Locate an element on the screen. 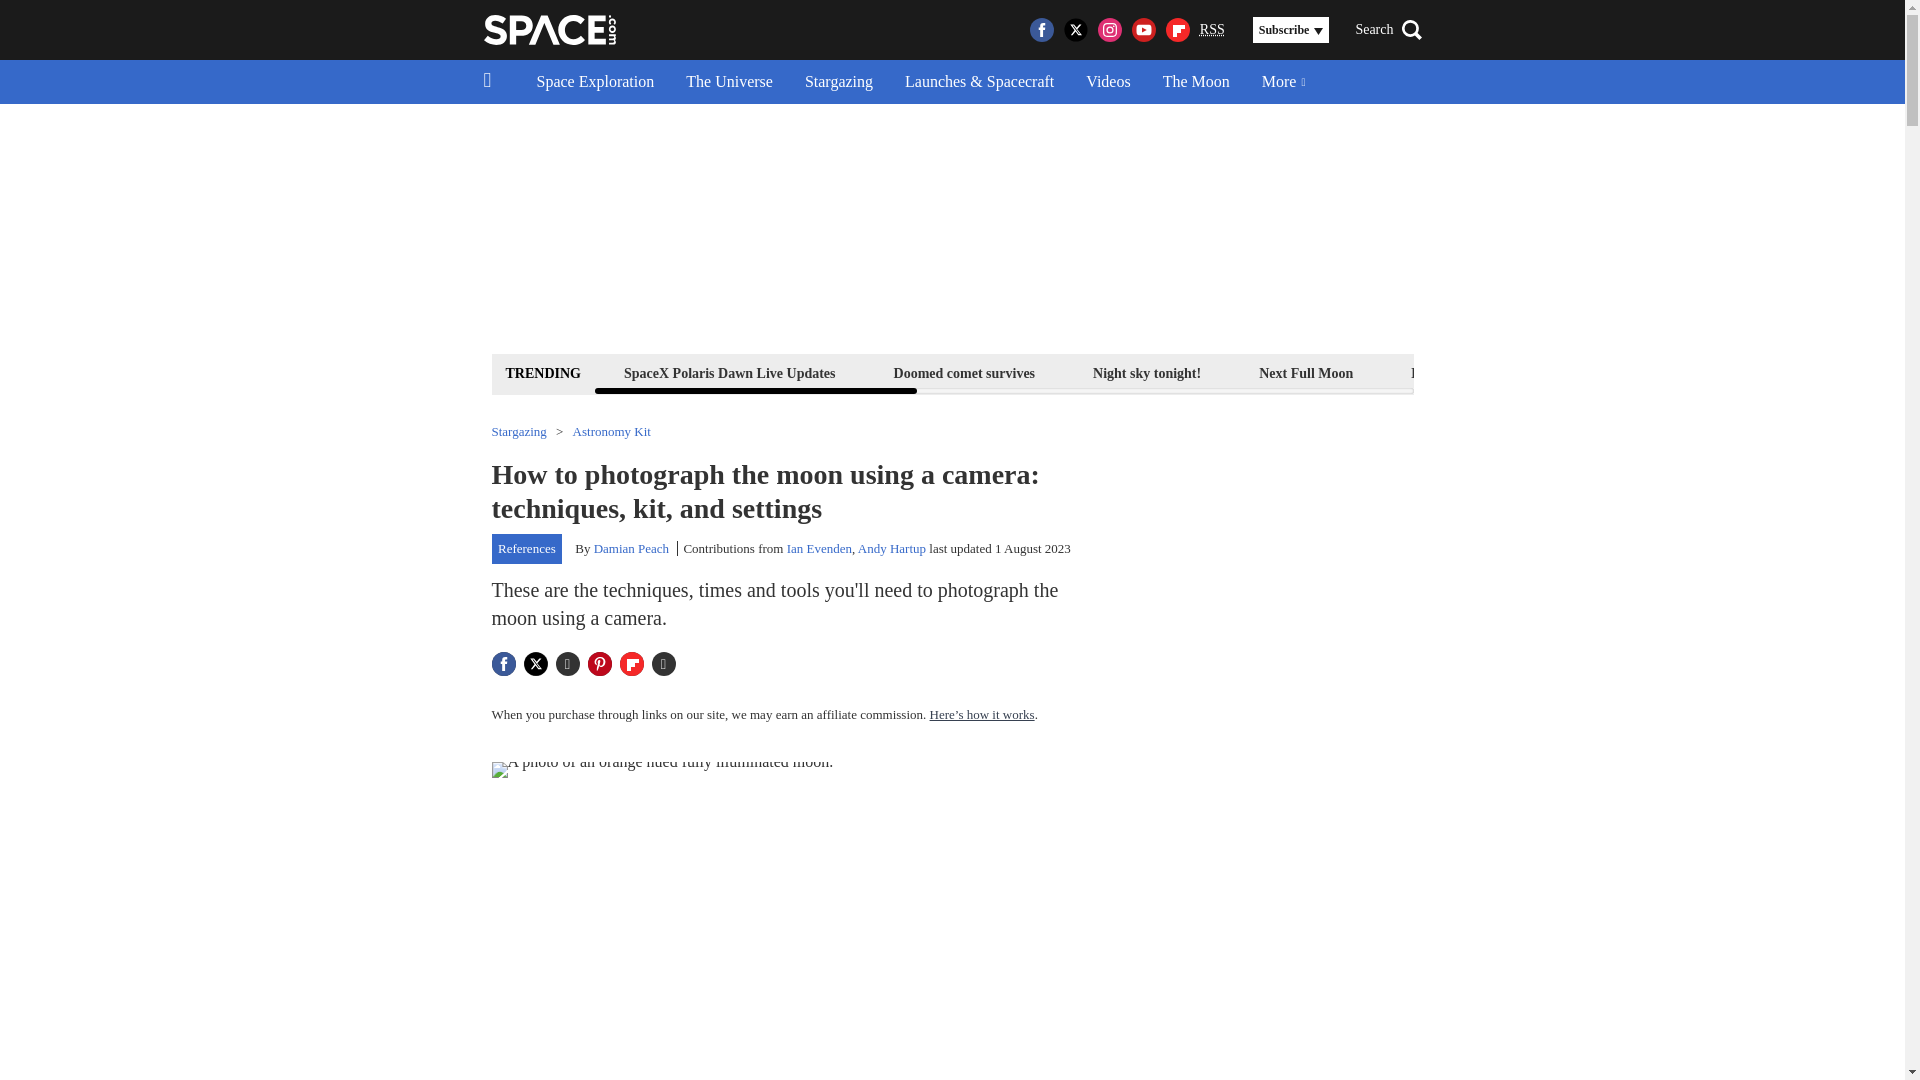  The Universe is located at coordinates (730, 82).